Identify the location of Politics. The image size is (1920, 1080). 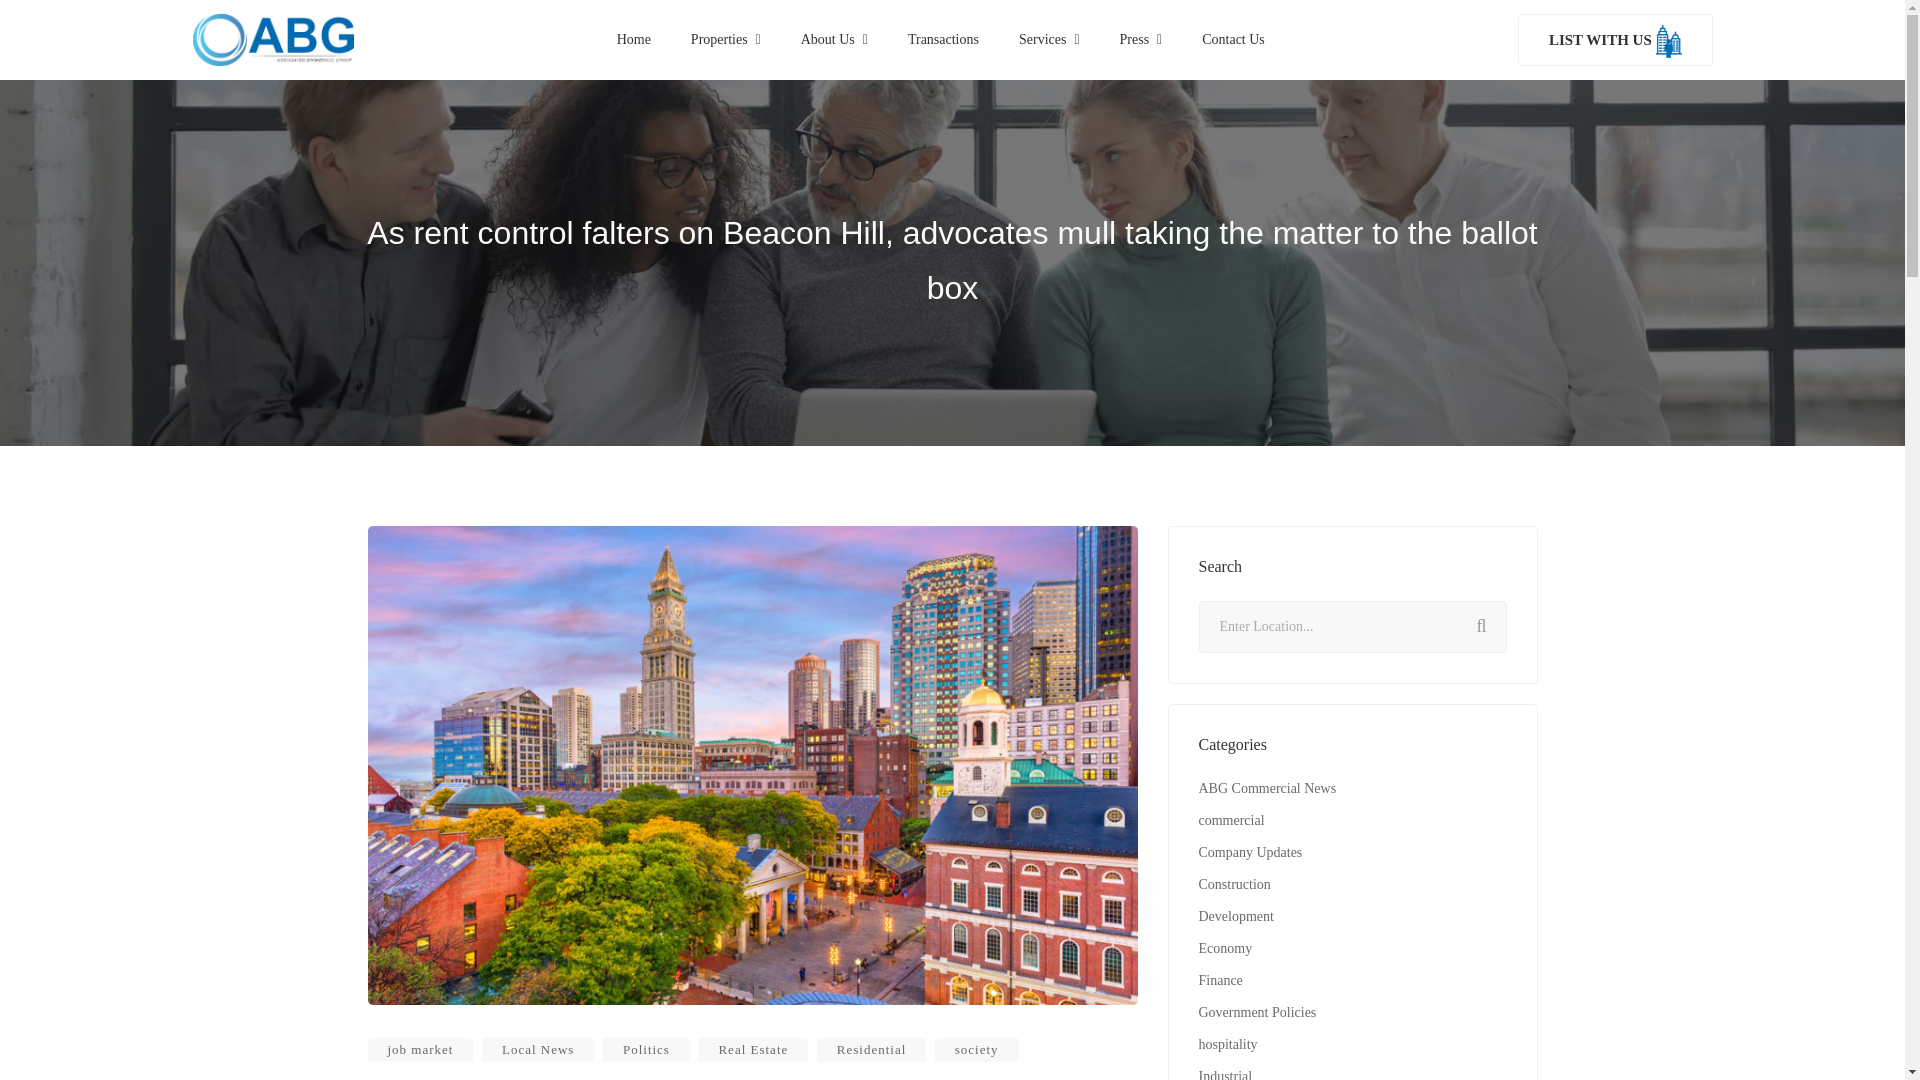
(646, 1049).